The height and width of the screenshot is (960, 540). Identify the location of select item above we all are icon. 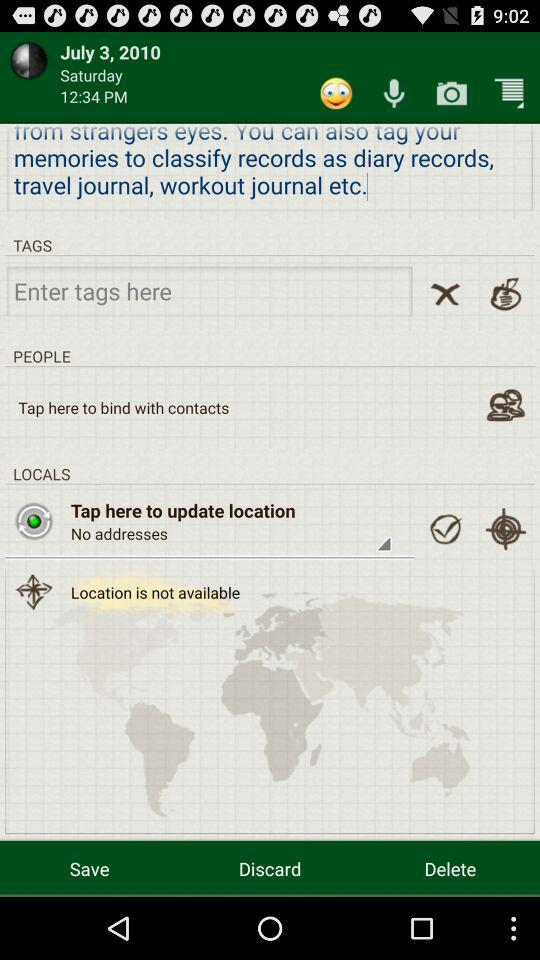
(452, 92).